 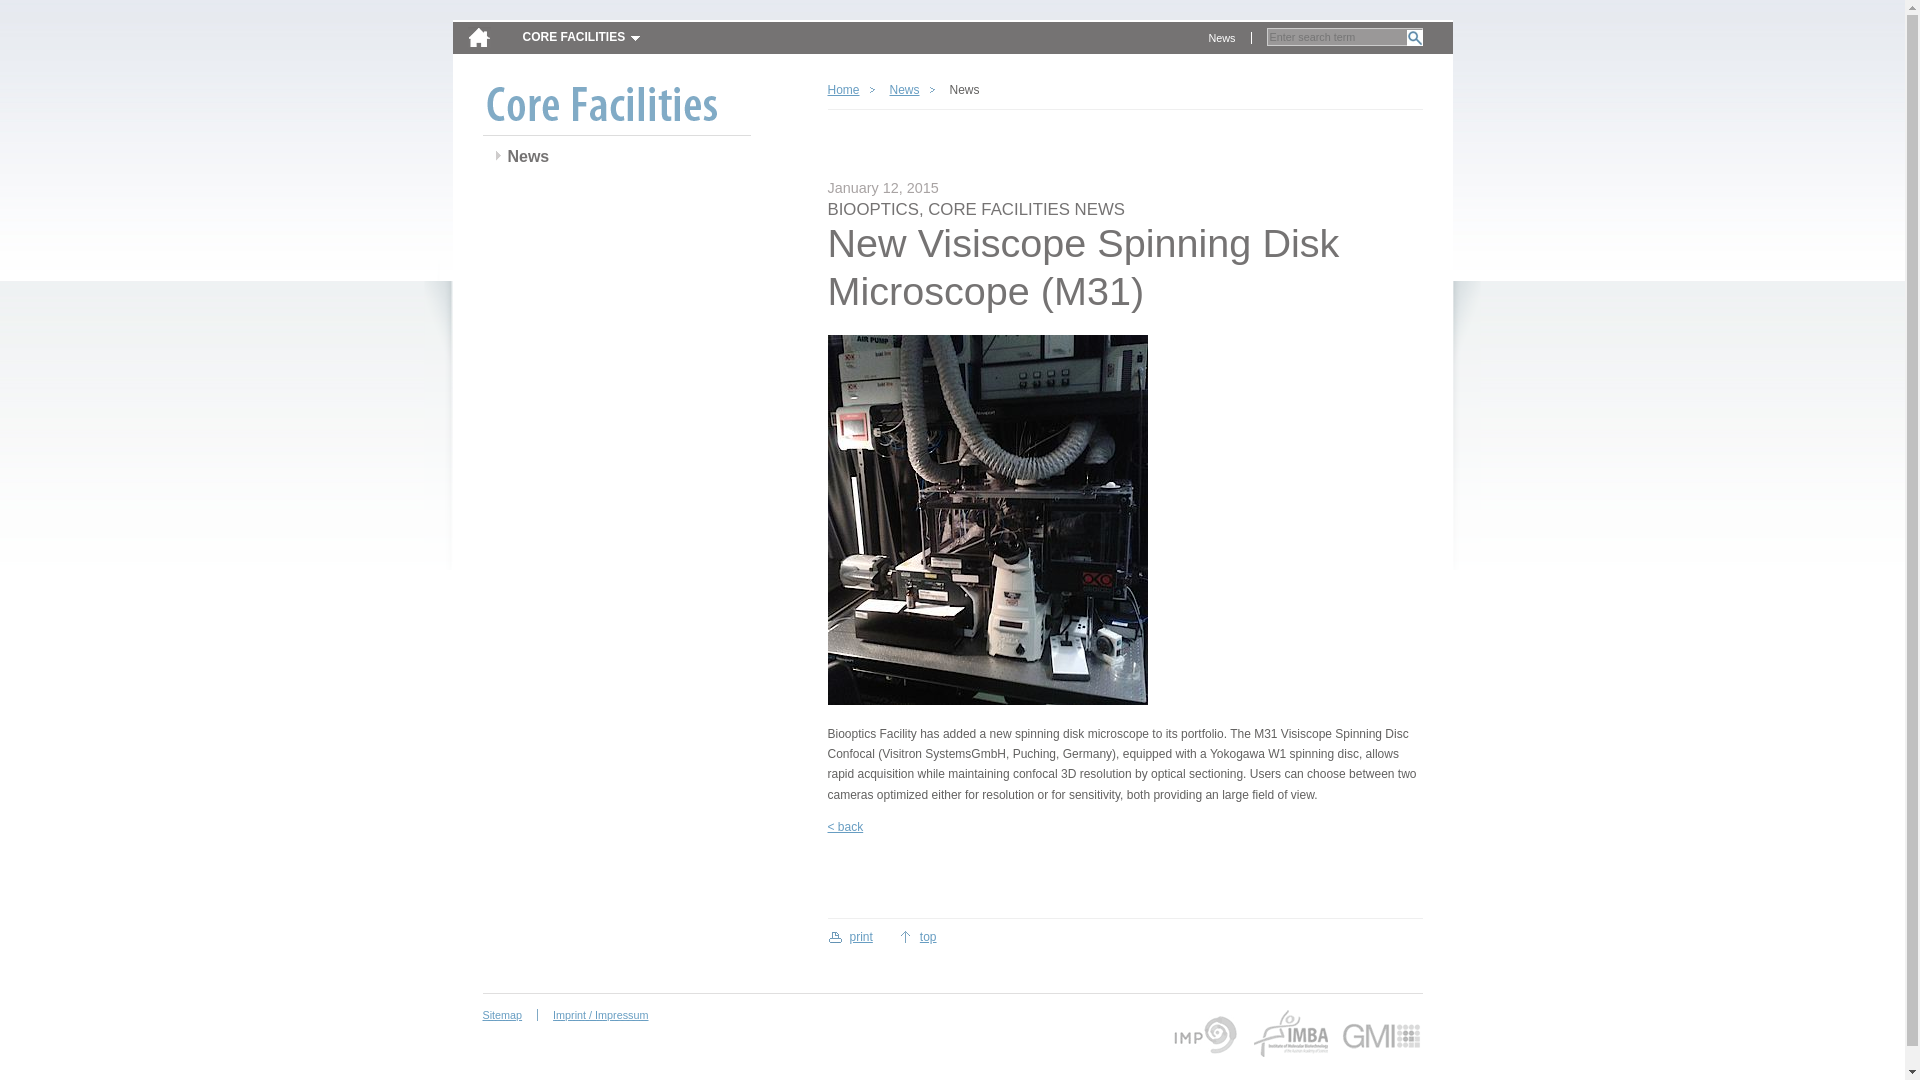 I want to click on News, so click(x=1222, y=38).